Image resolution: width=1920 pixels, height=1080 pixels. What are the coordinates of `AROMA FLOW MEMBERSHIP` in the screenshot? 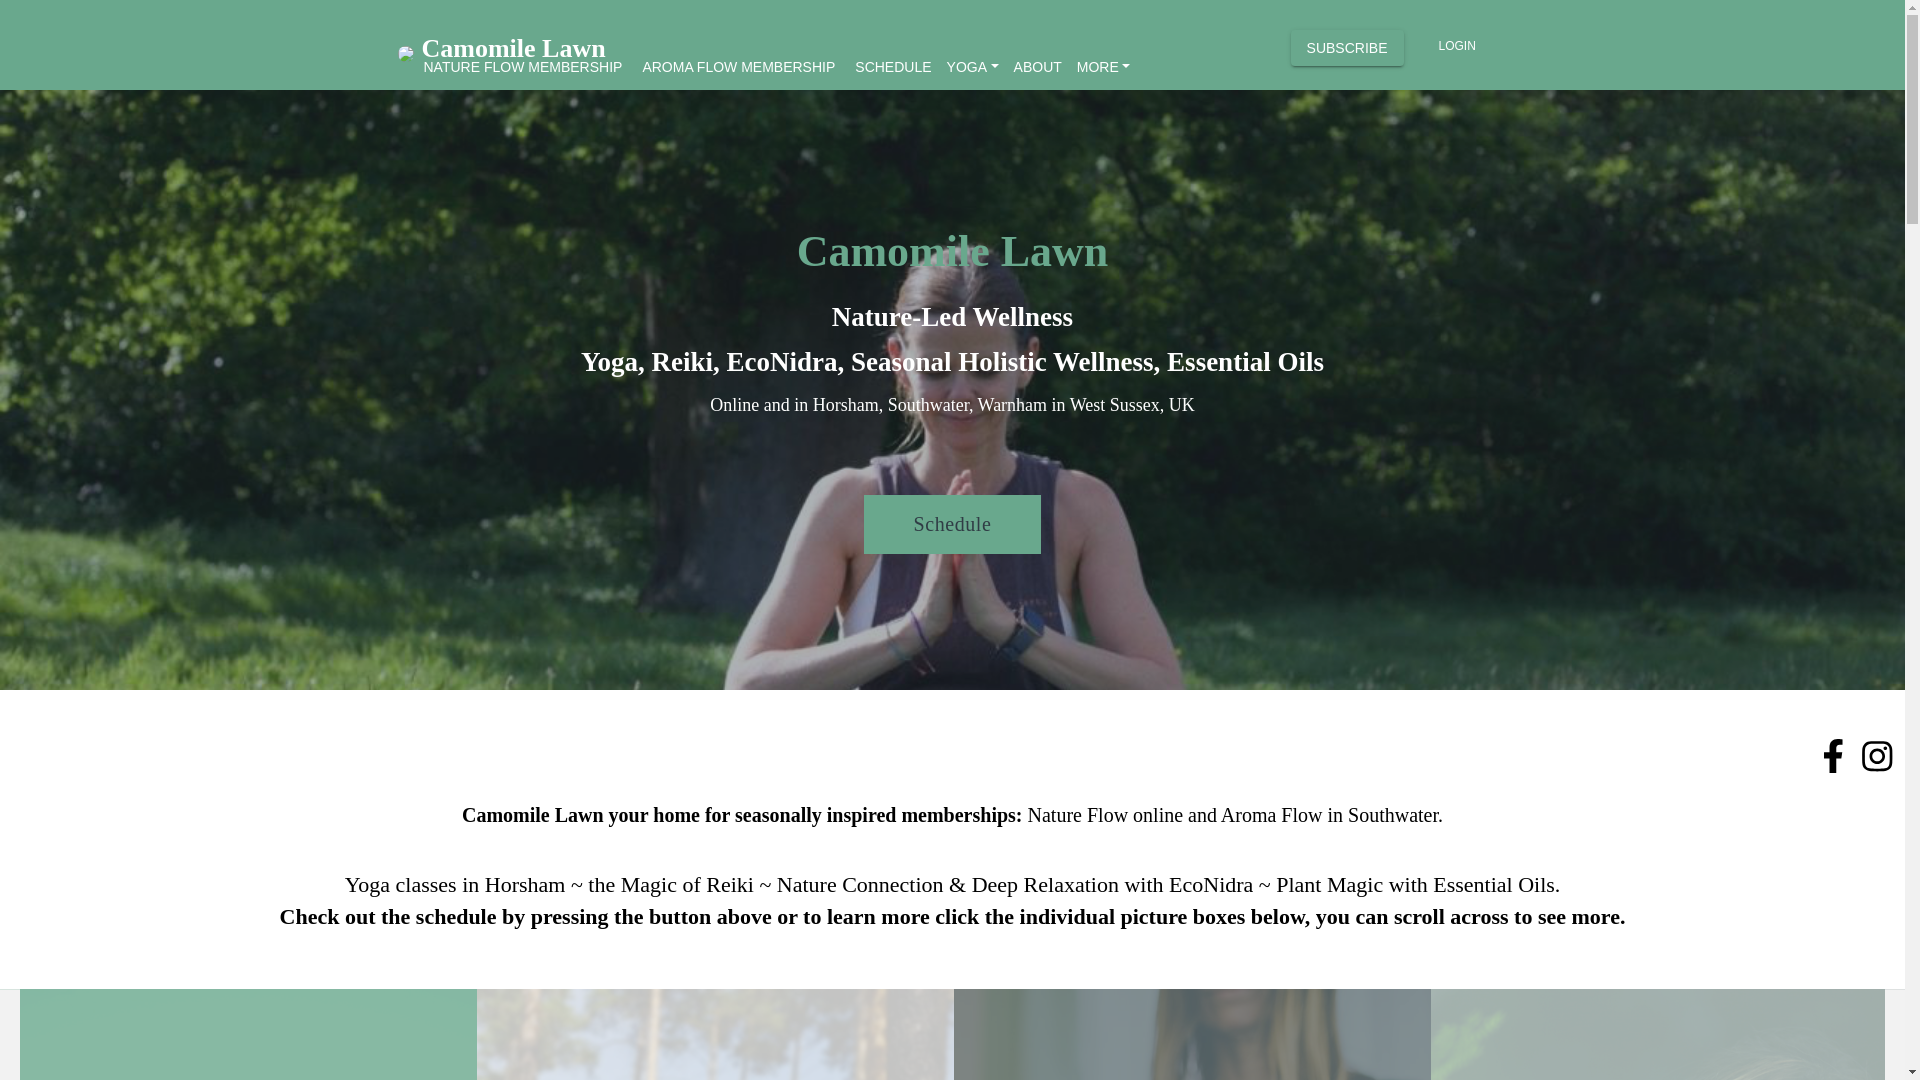 It's located at (738, 66).